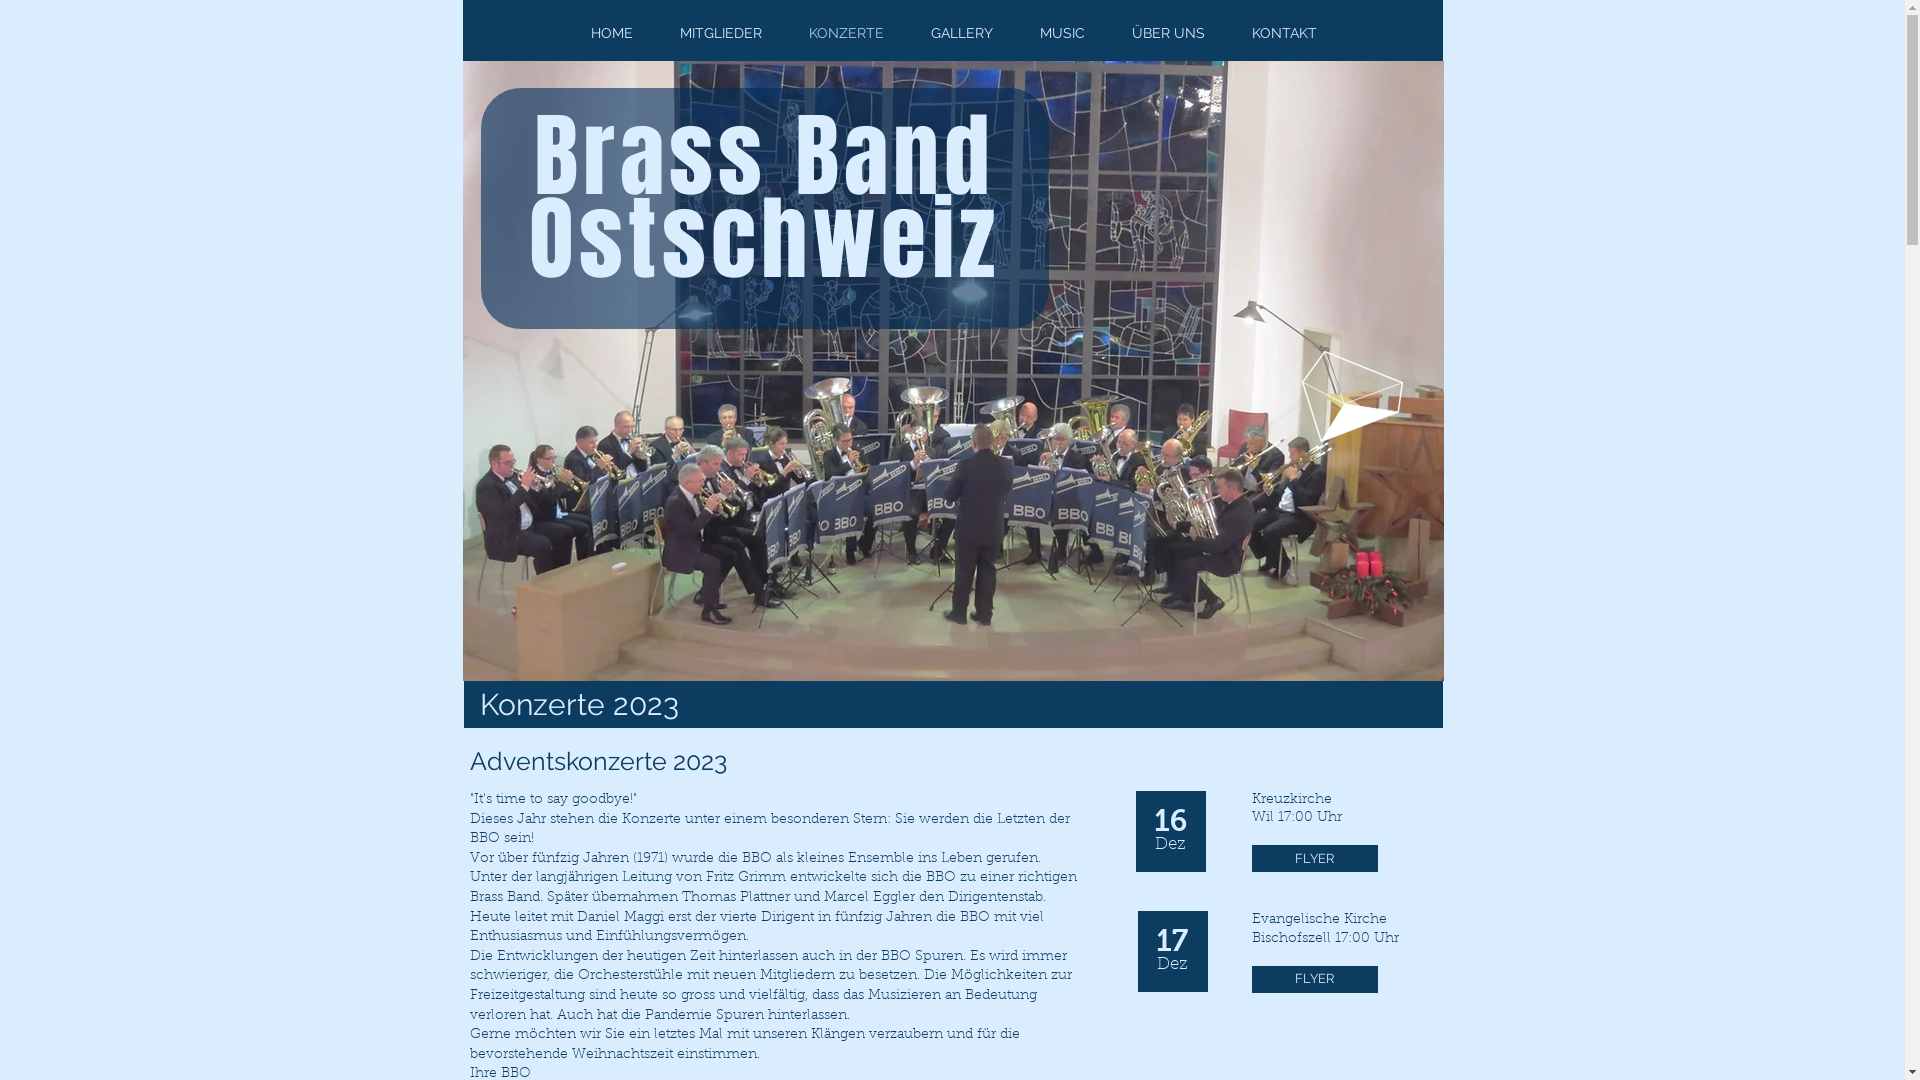 The width and height of the screenshot is (1920, 1080). Describe the element at coordinates (962, 33) in the screenshot. I see `GALLERY` at that location.